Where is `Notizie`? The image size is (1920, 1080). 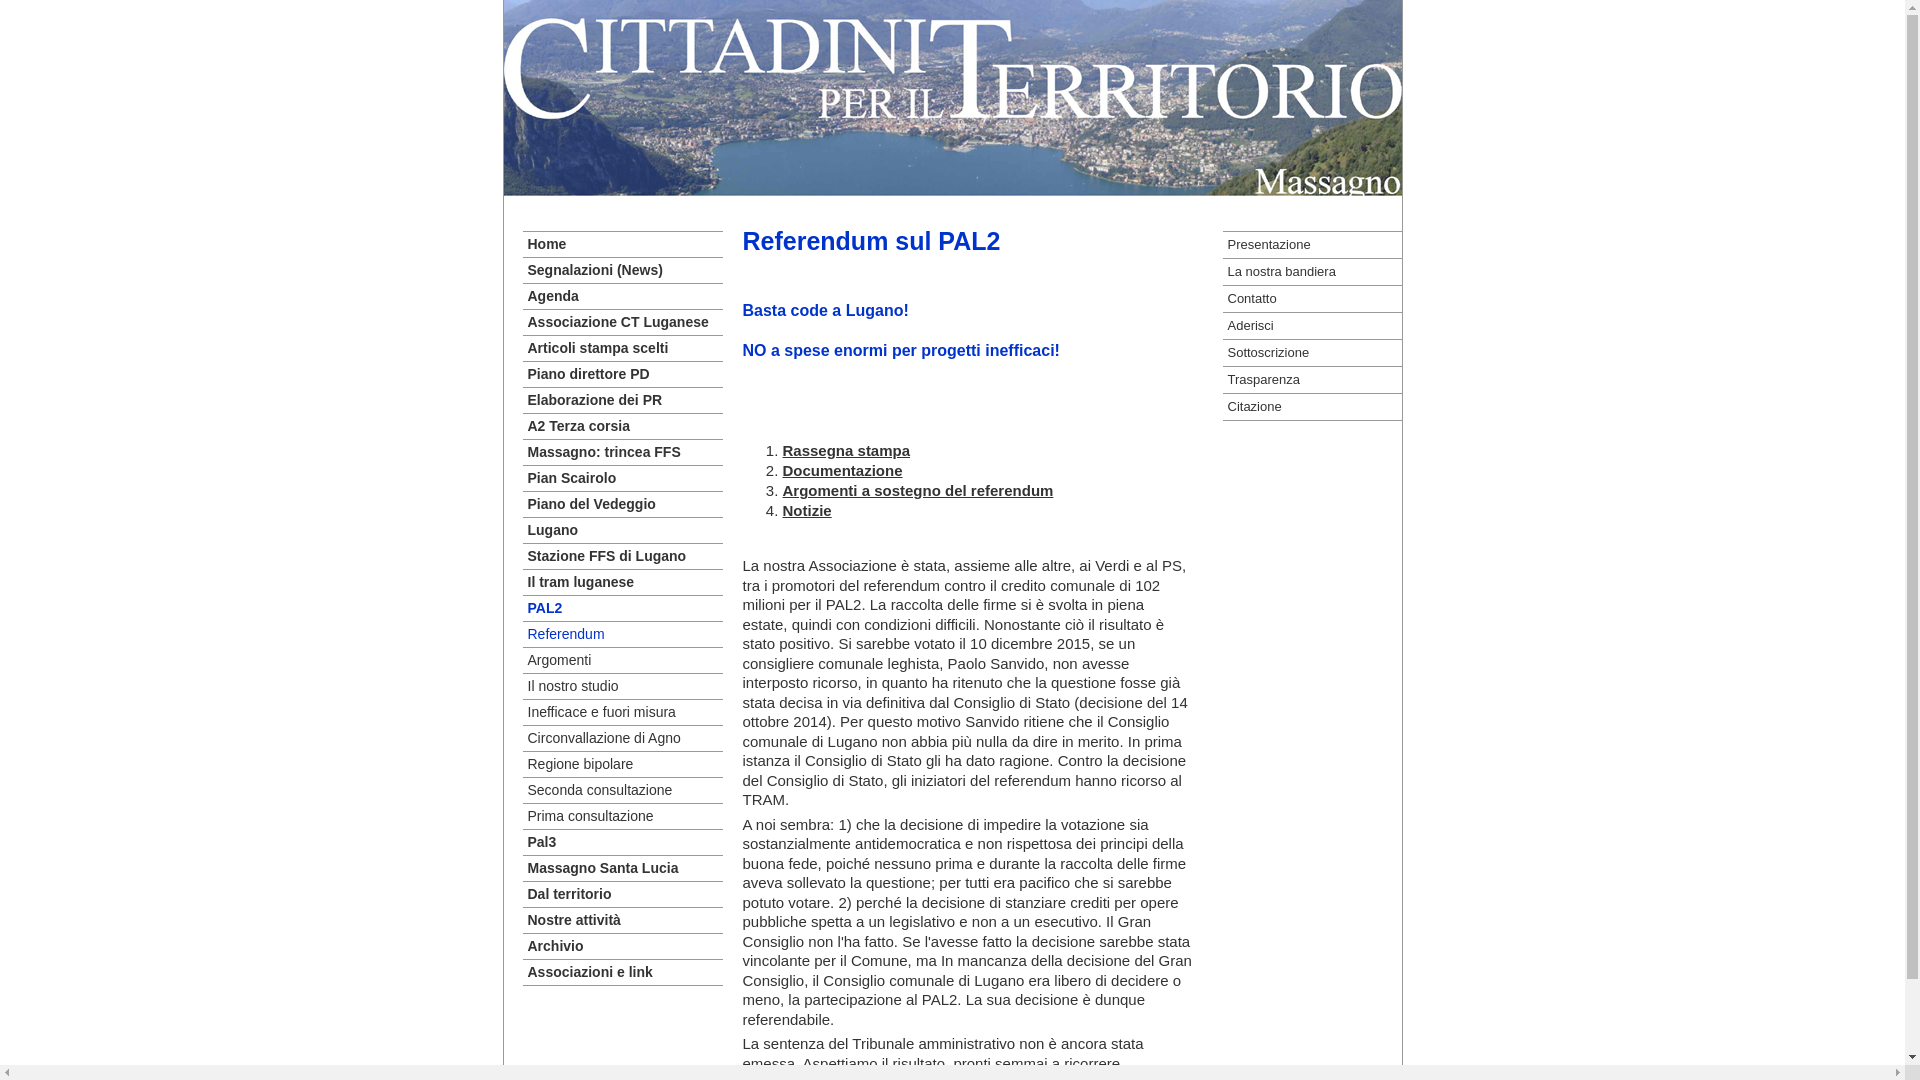 Notizie is located at coordinates (806, 510).